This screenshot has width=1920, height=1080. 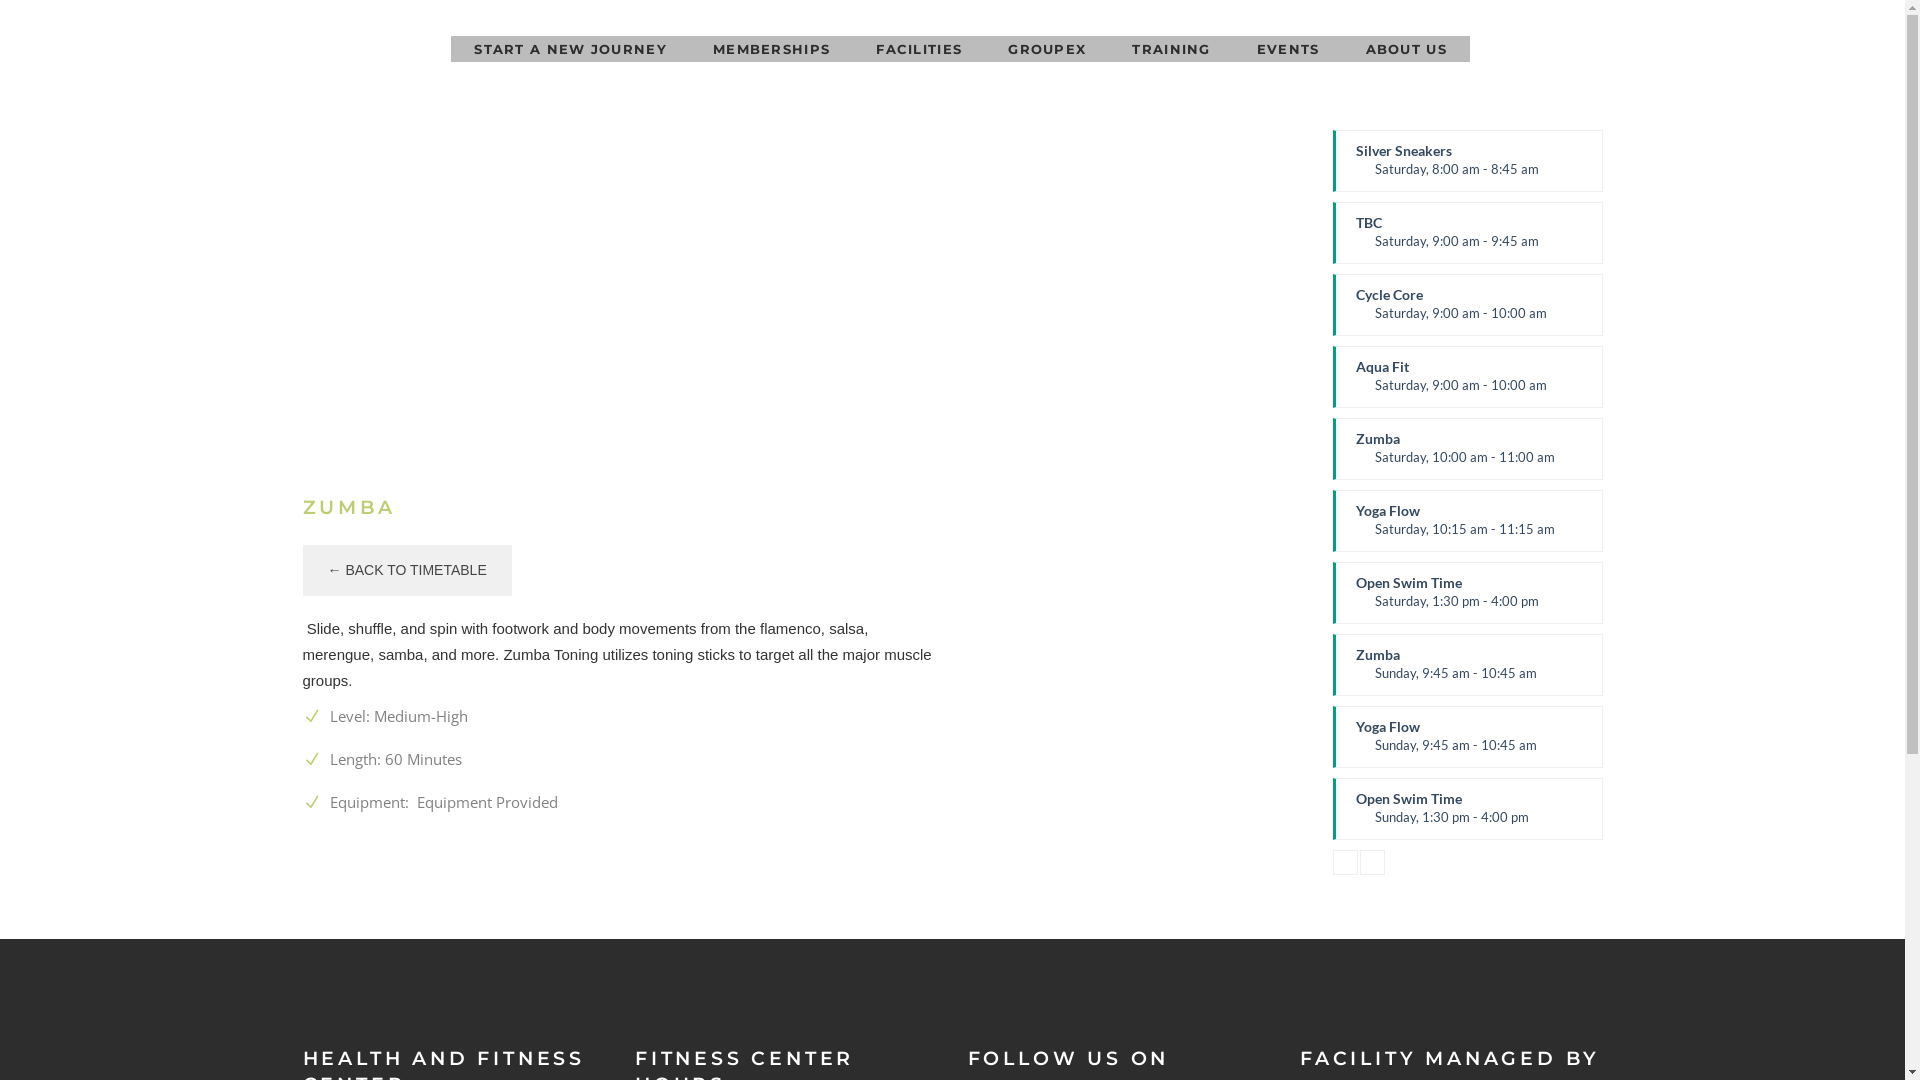 What do you see at coordinates (1467, 449) in the screenshot?
I see `Zumba
Saturday, 10:00 am - 11:00 am` at bounding box center [1467, 449].